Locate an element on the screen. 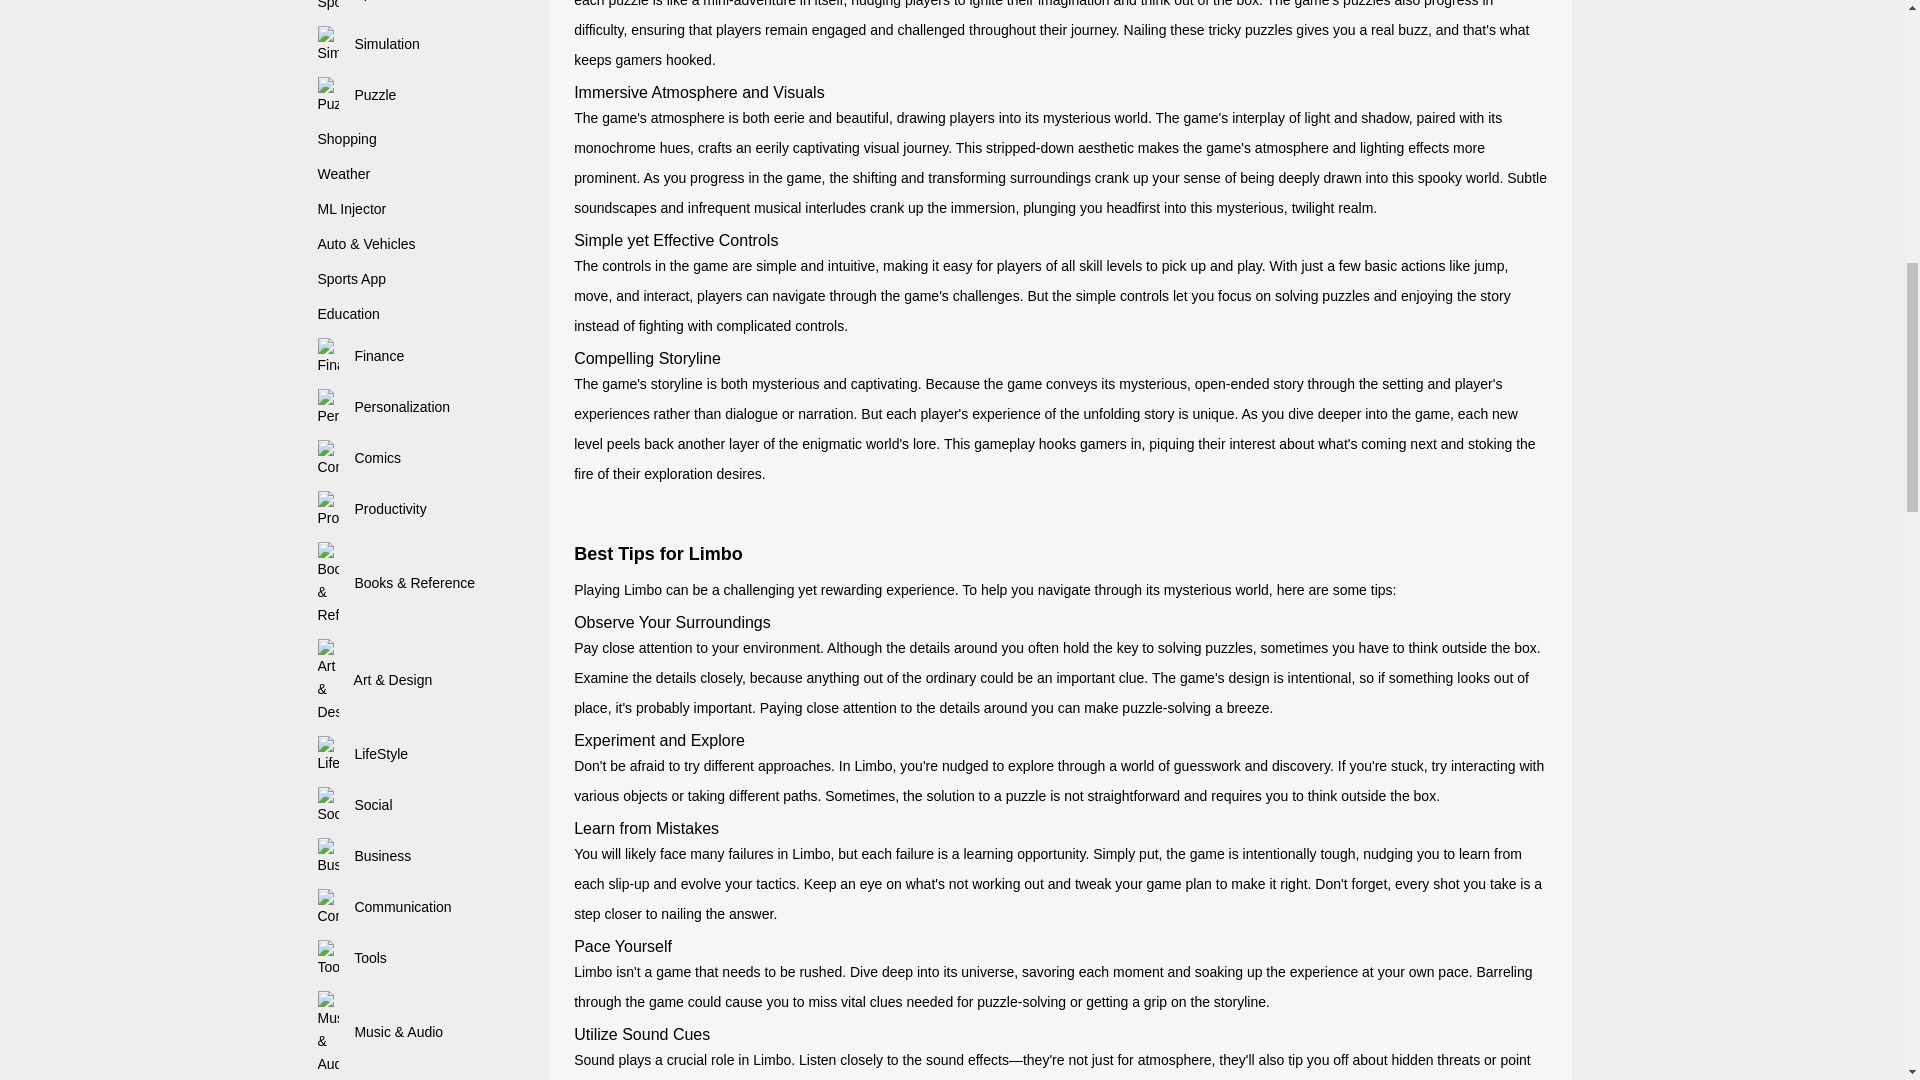 This screenshot has width=1920, height=1080. Sports is located at coordinates (356, 0).